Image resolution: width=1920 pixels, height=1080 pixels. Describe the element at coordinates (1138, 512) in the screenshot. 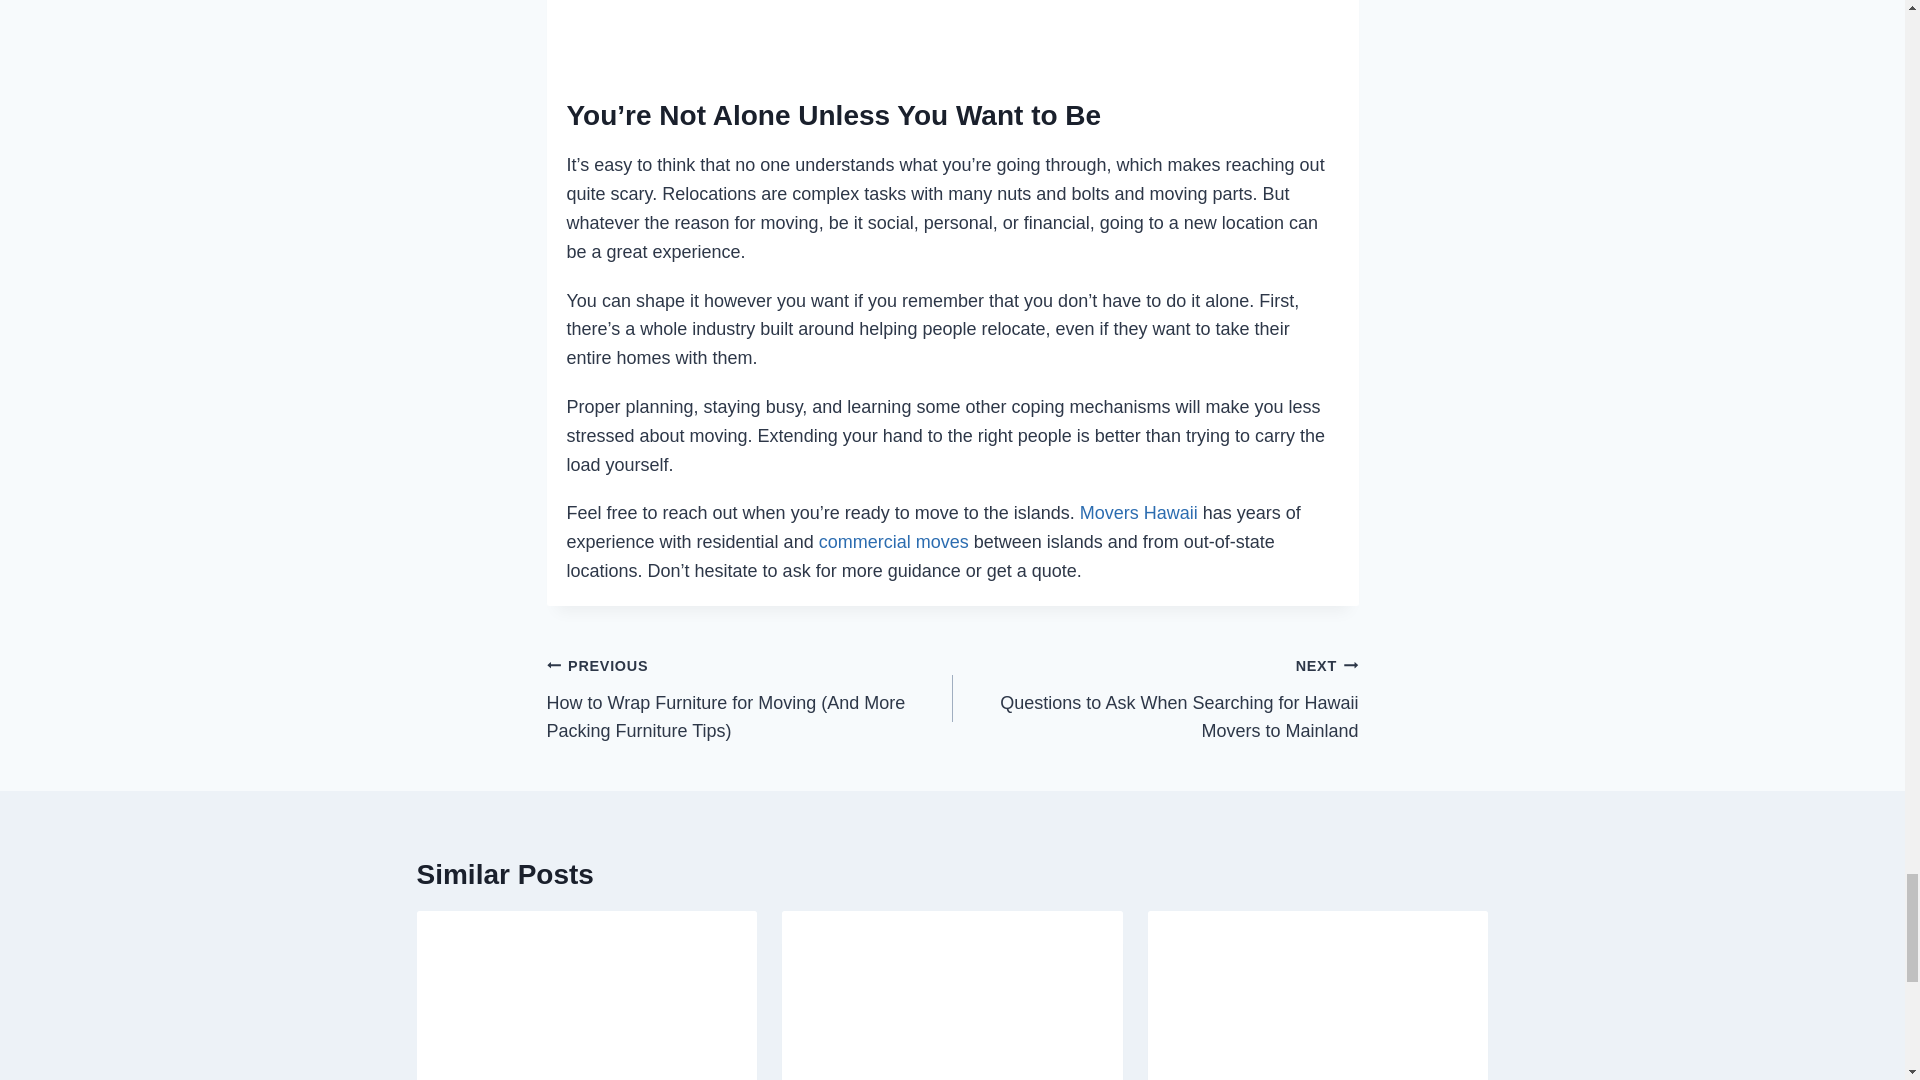

I see `Movers Hawaii` at that location.